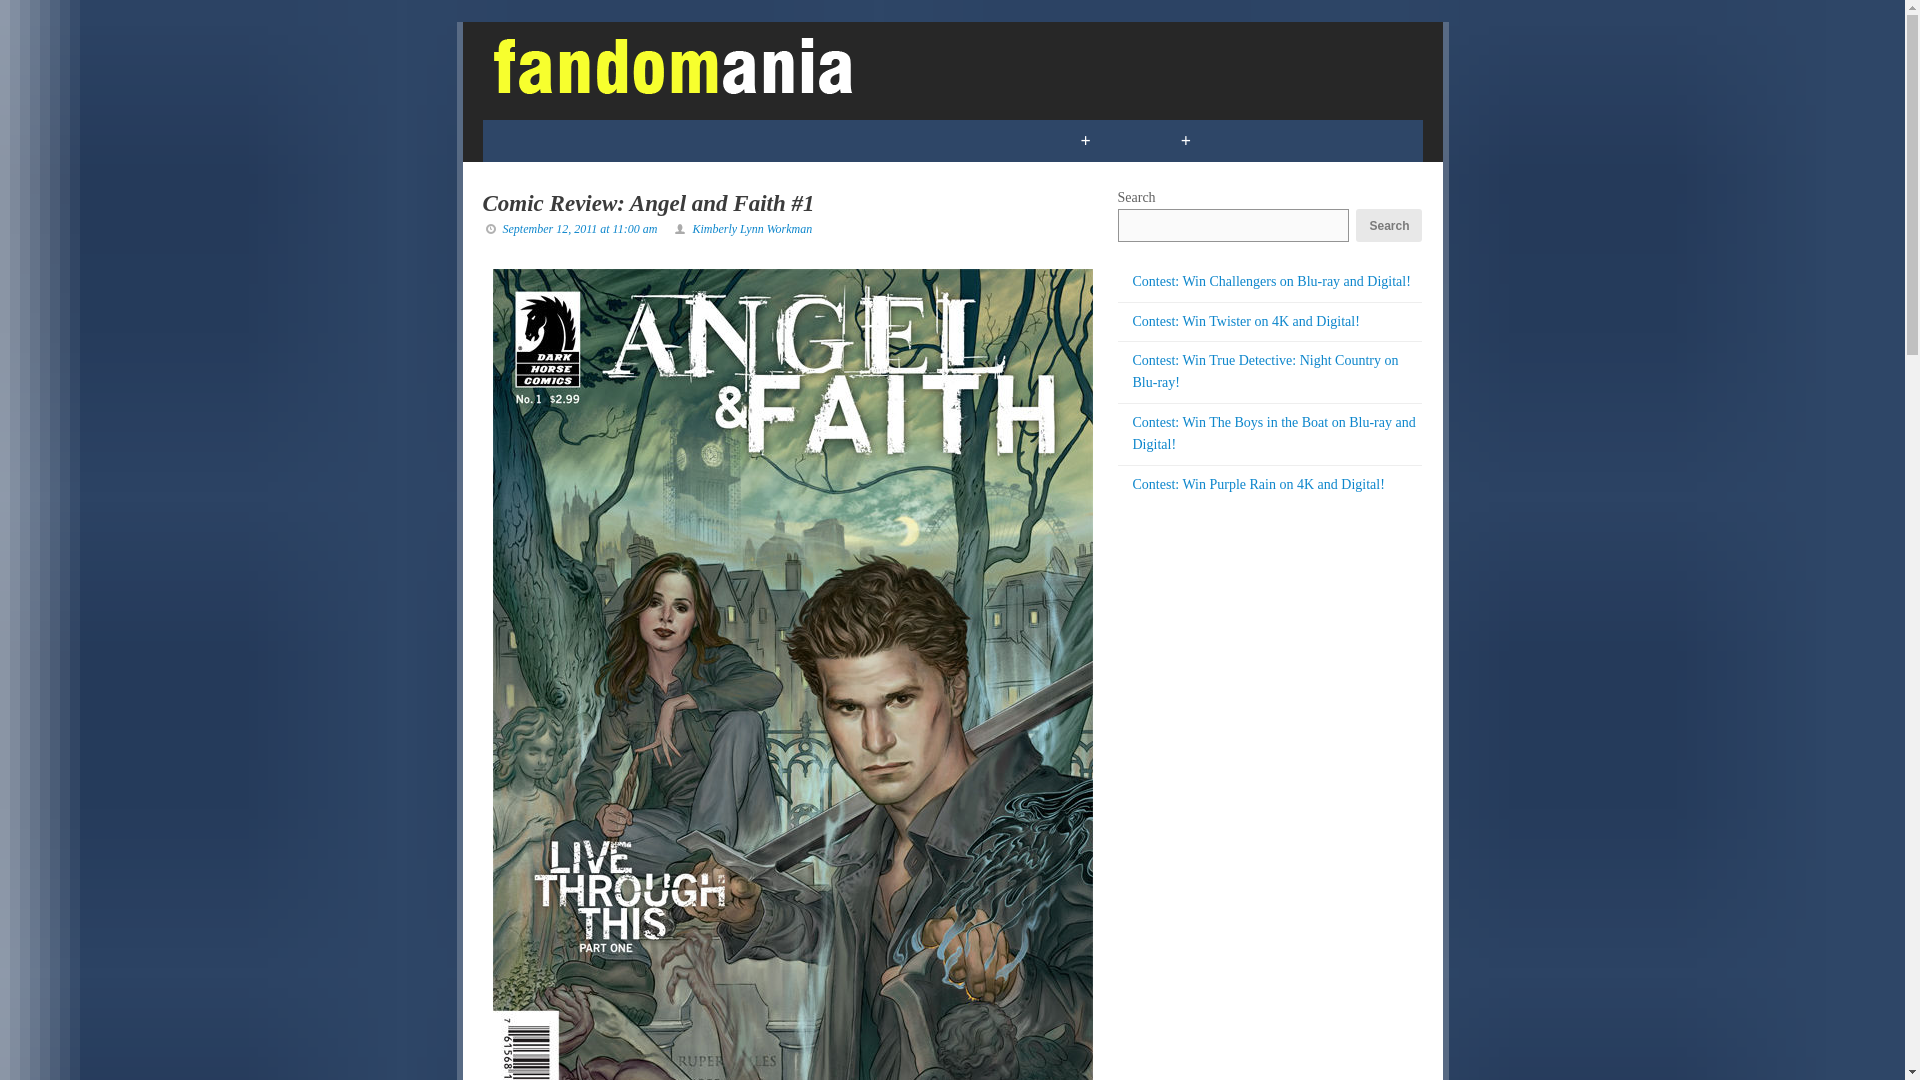 Image resolution: width=1920 pixels, height=1080 pixels. What do you see at coordinates (998, 140) in the screenshot?
I see `Contests` at bounding box center [998, 140].